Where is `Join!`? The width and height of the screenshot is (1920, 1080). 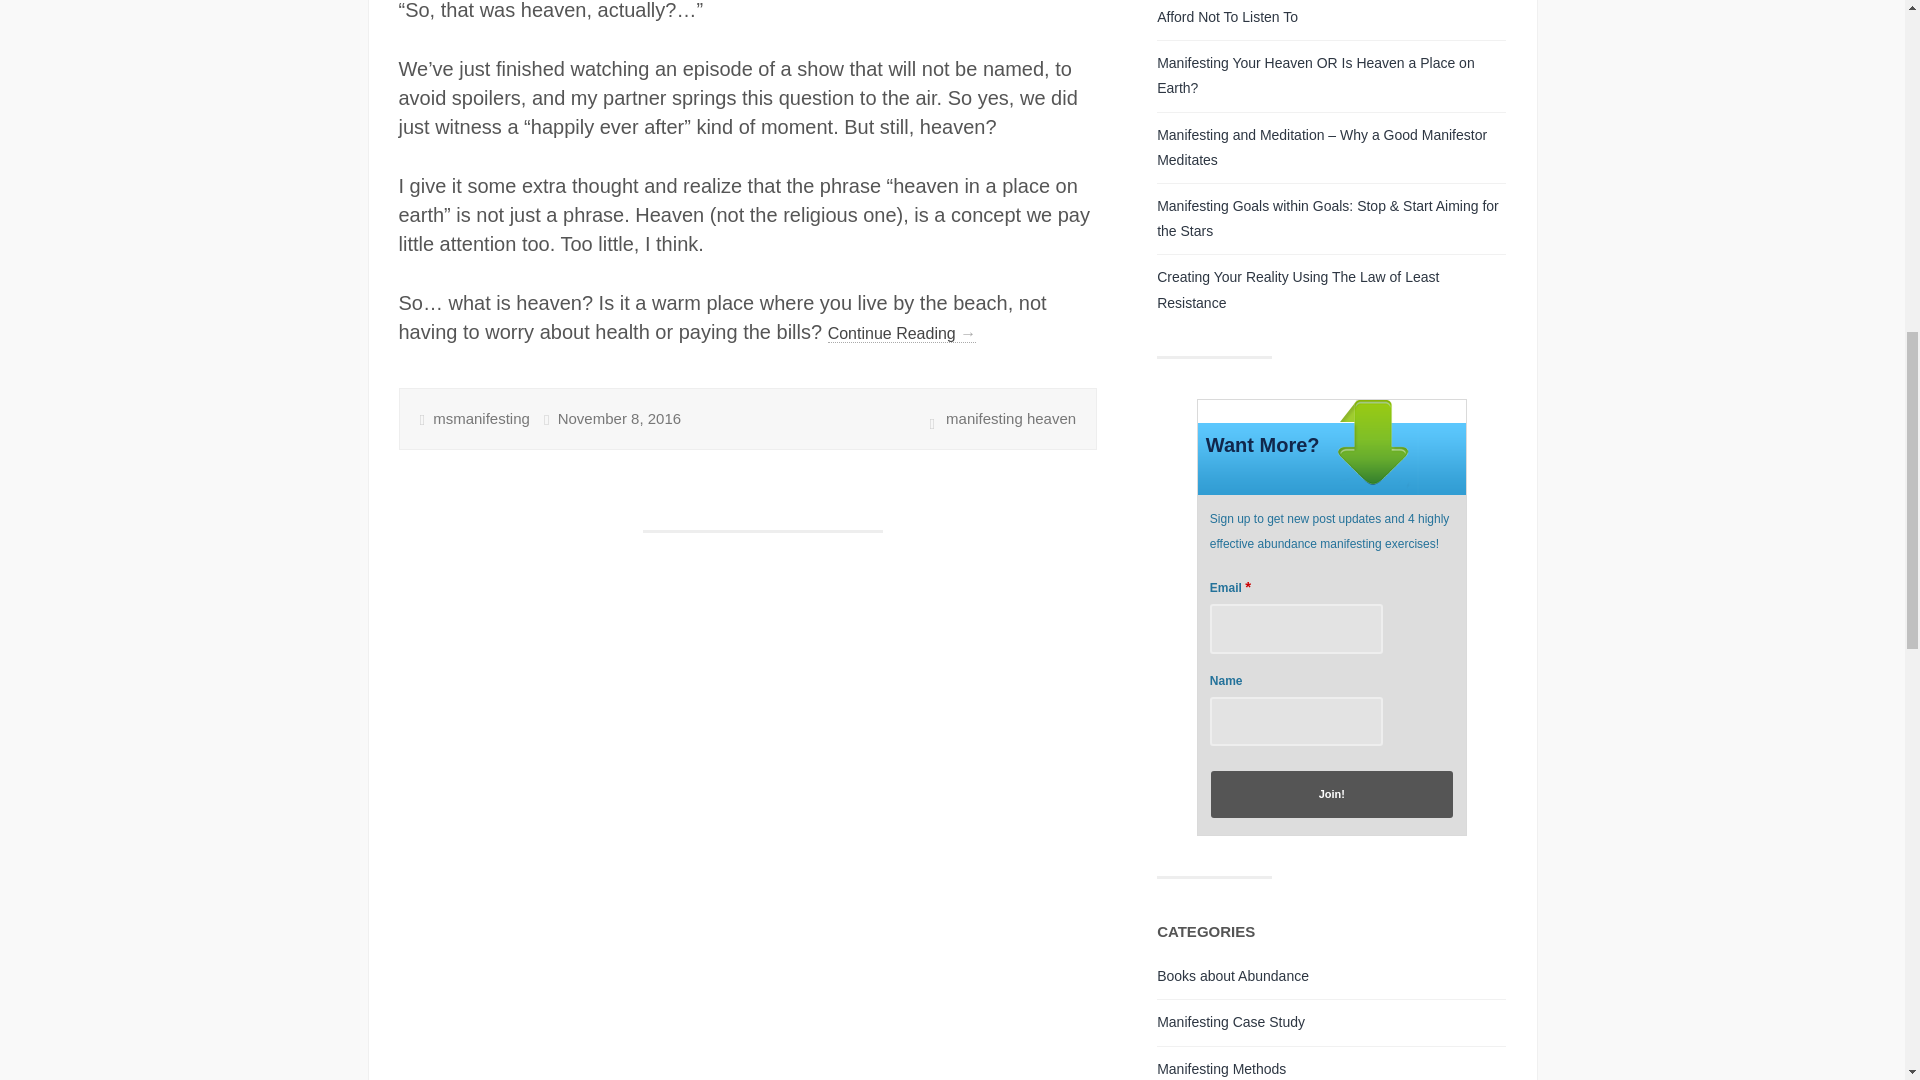 Join! is located at coordinates (1332, 794).